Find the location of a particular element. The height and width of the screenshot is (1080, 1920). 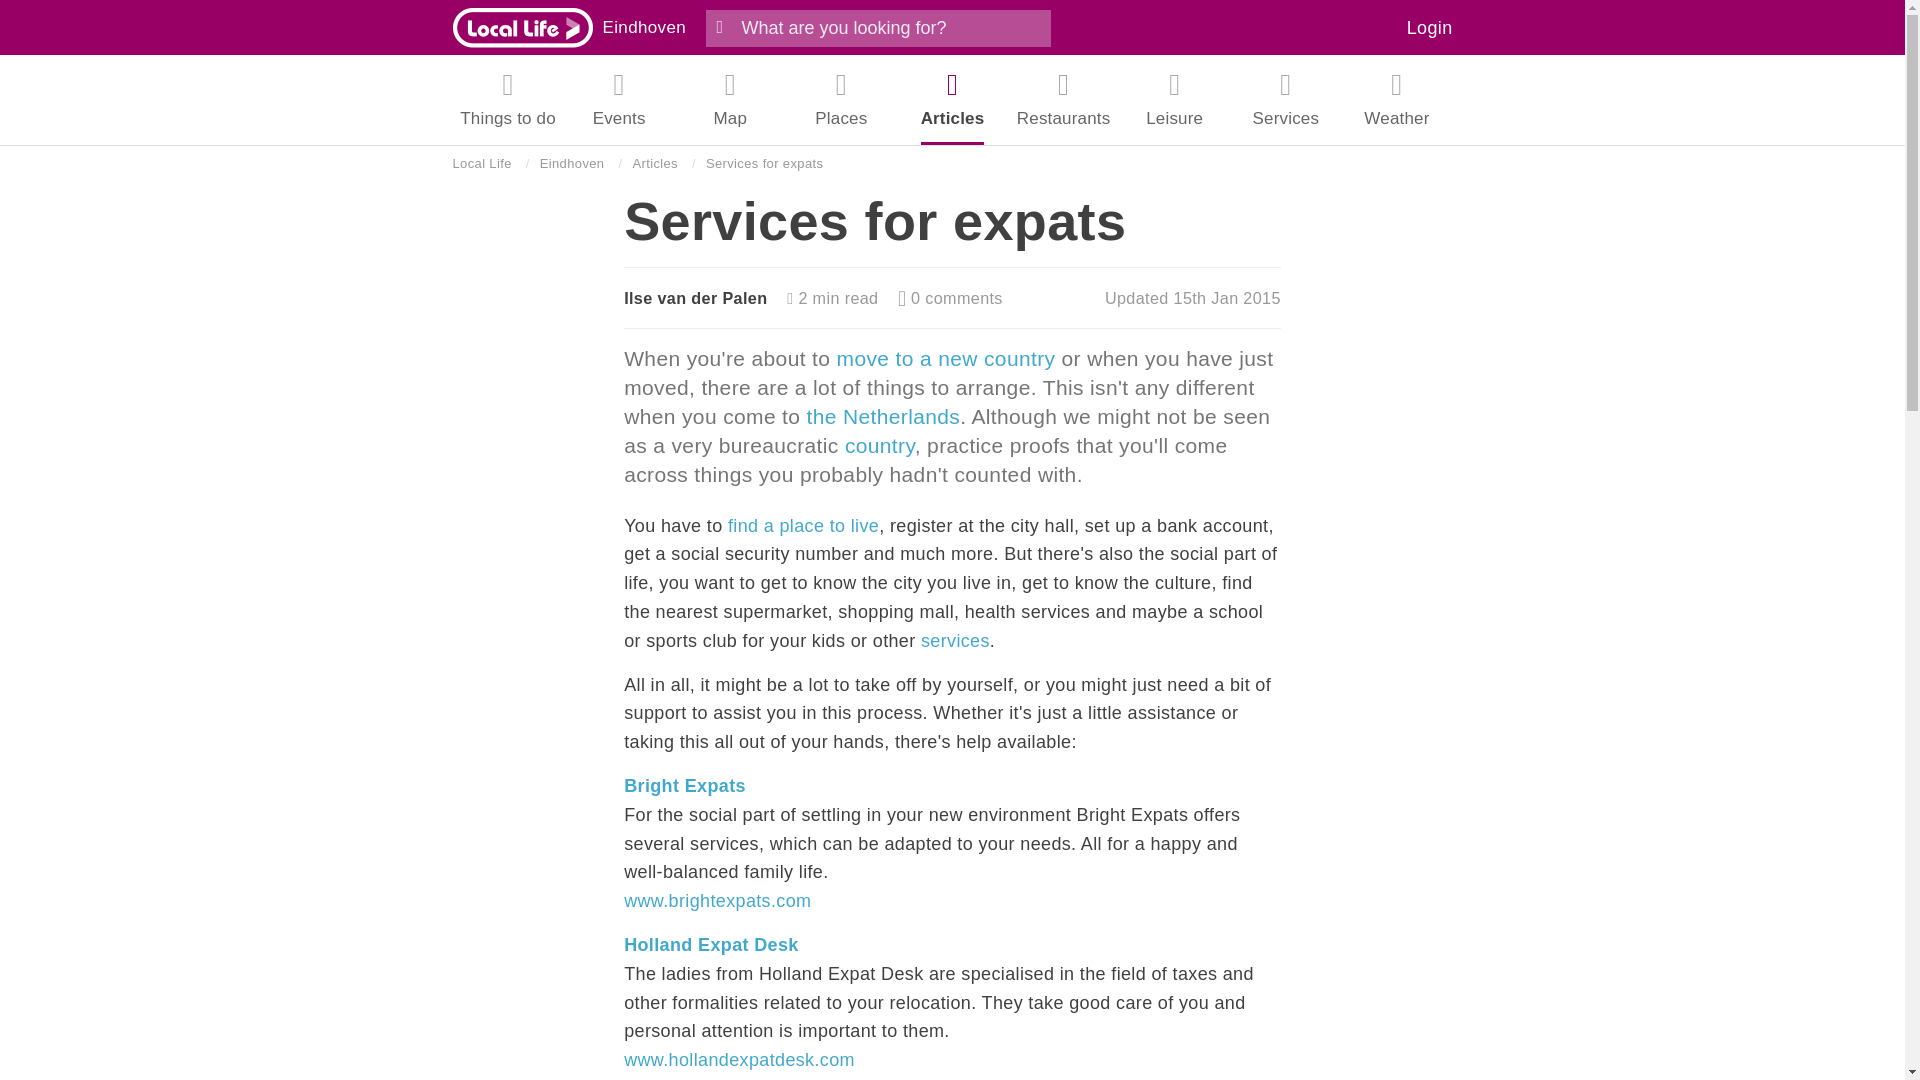

www.brightexpats.com is located at coordinates (717, 901).